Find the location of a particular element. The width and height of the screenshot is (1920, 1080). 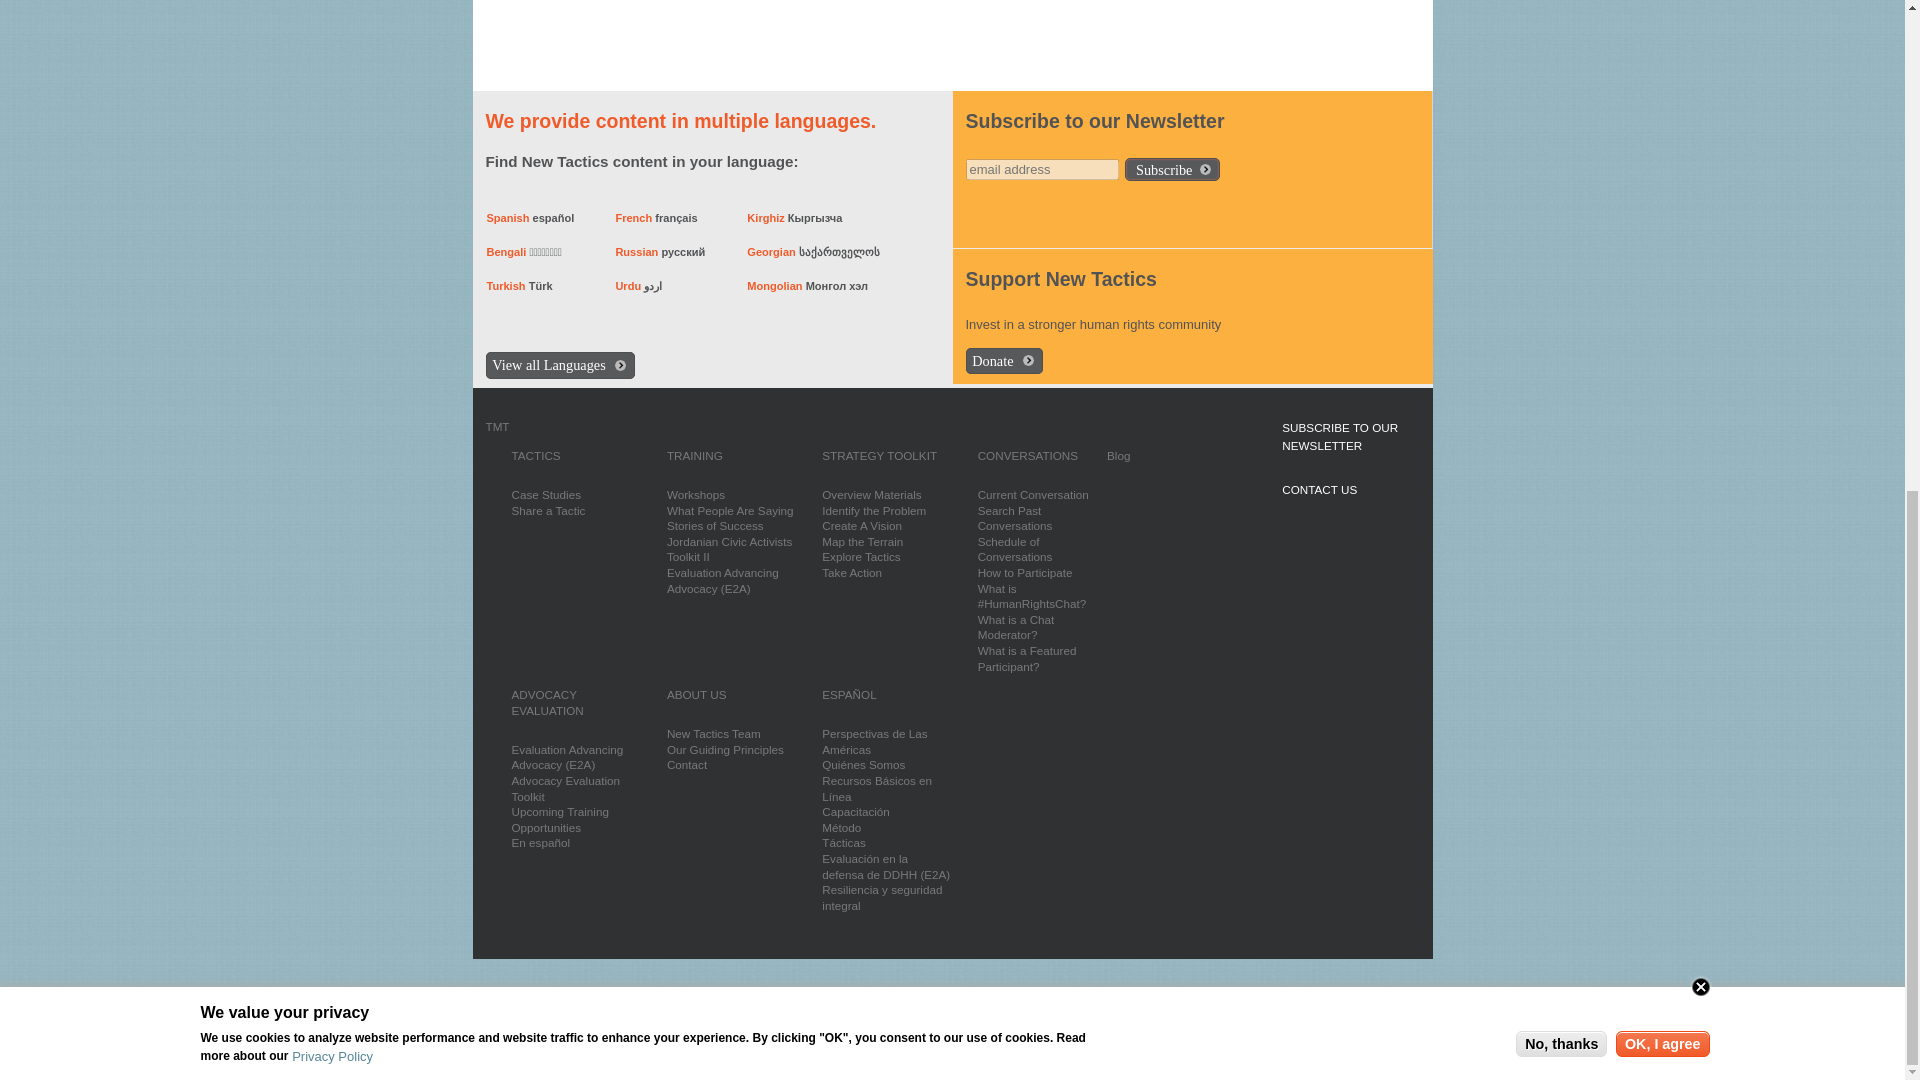

Georgian is located at coordinates (771, 252).